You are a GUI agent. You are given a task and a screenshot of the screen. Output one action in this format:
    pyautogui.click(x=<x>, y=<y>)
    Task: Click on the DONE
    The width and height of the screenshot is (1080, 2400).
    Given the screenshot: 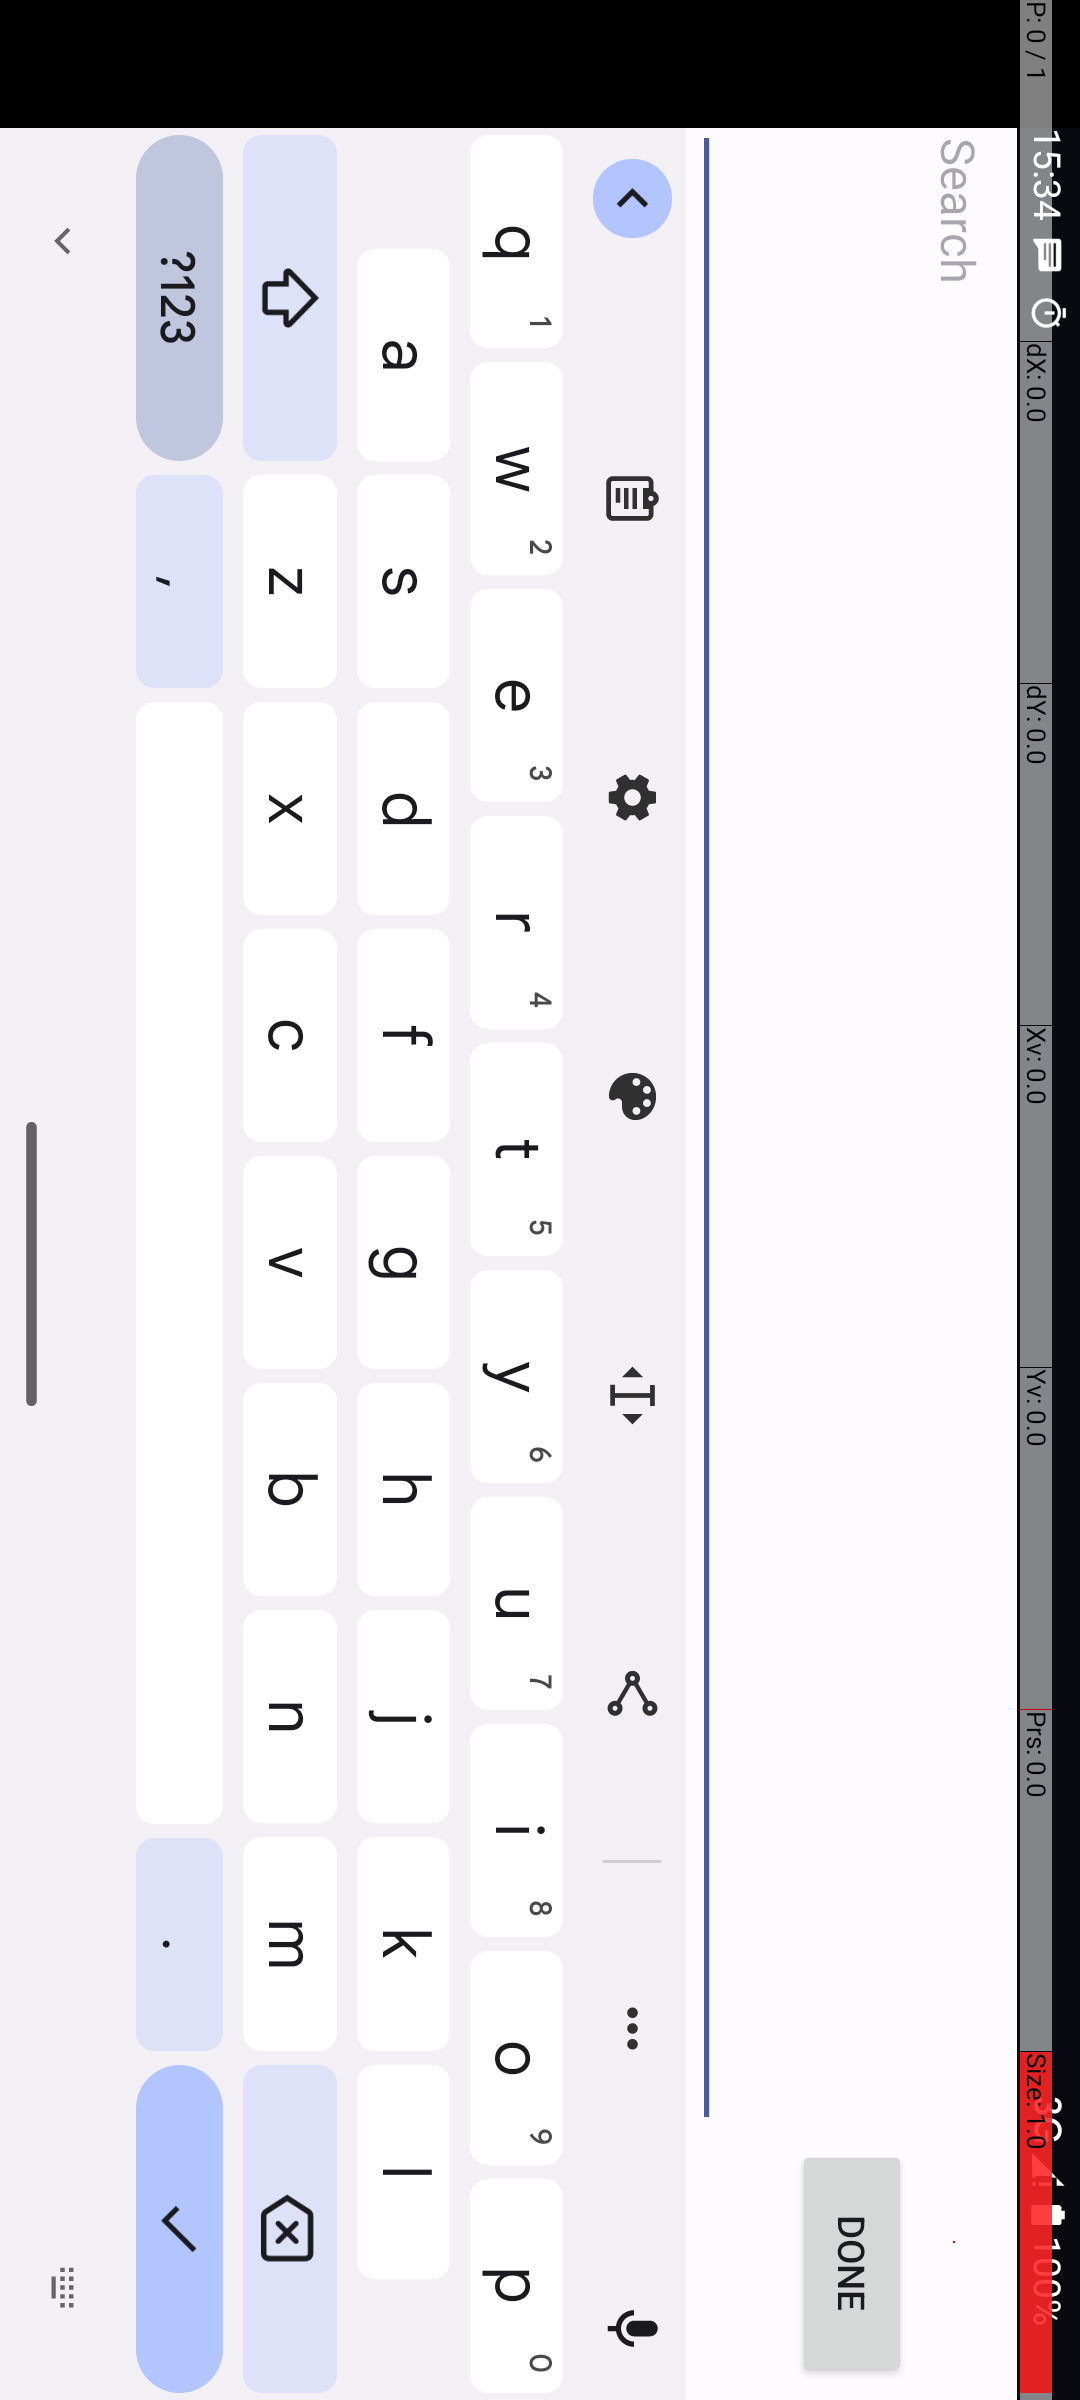 What is the action you would take?
    pyautogui.click(x=2264, y=228)
    